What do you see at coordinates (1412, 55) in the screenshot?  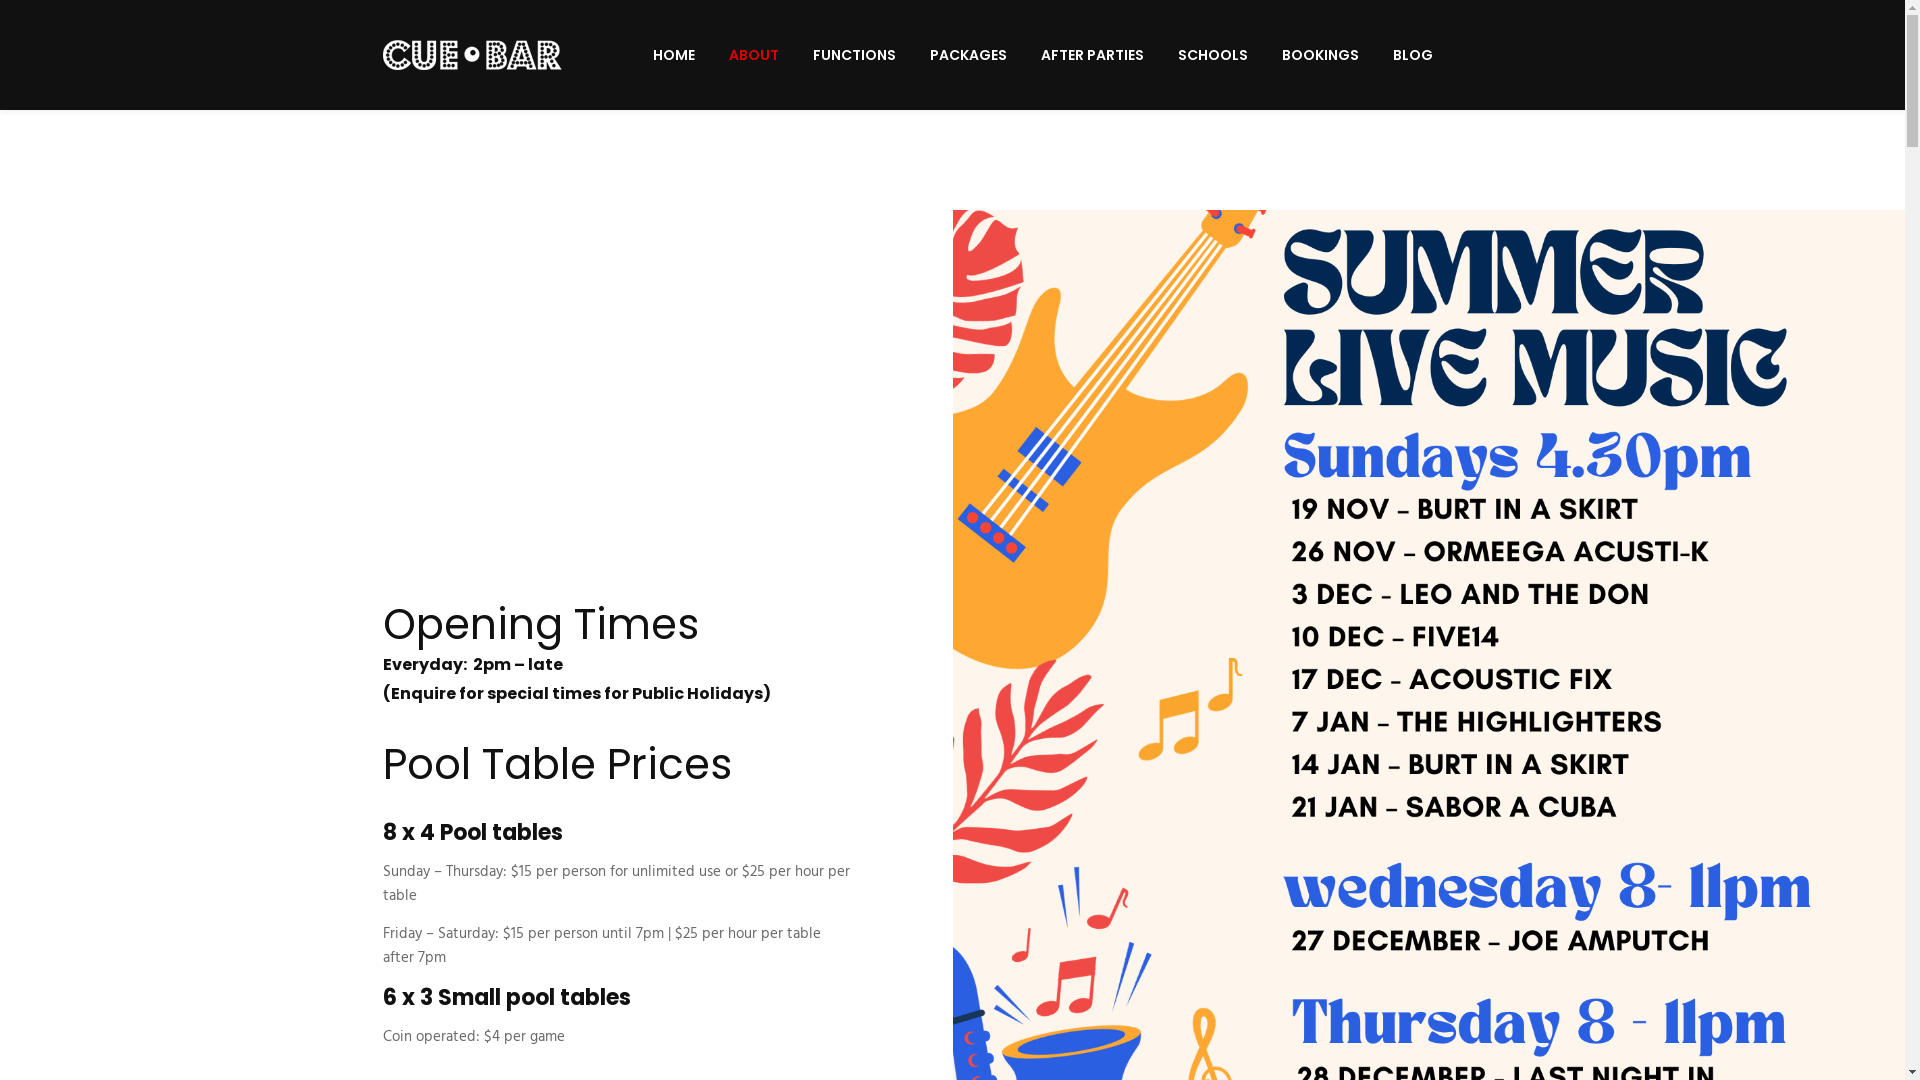 I see `BLOG` at bounding box center [1412, 55].